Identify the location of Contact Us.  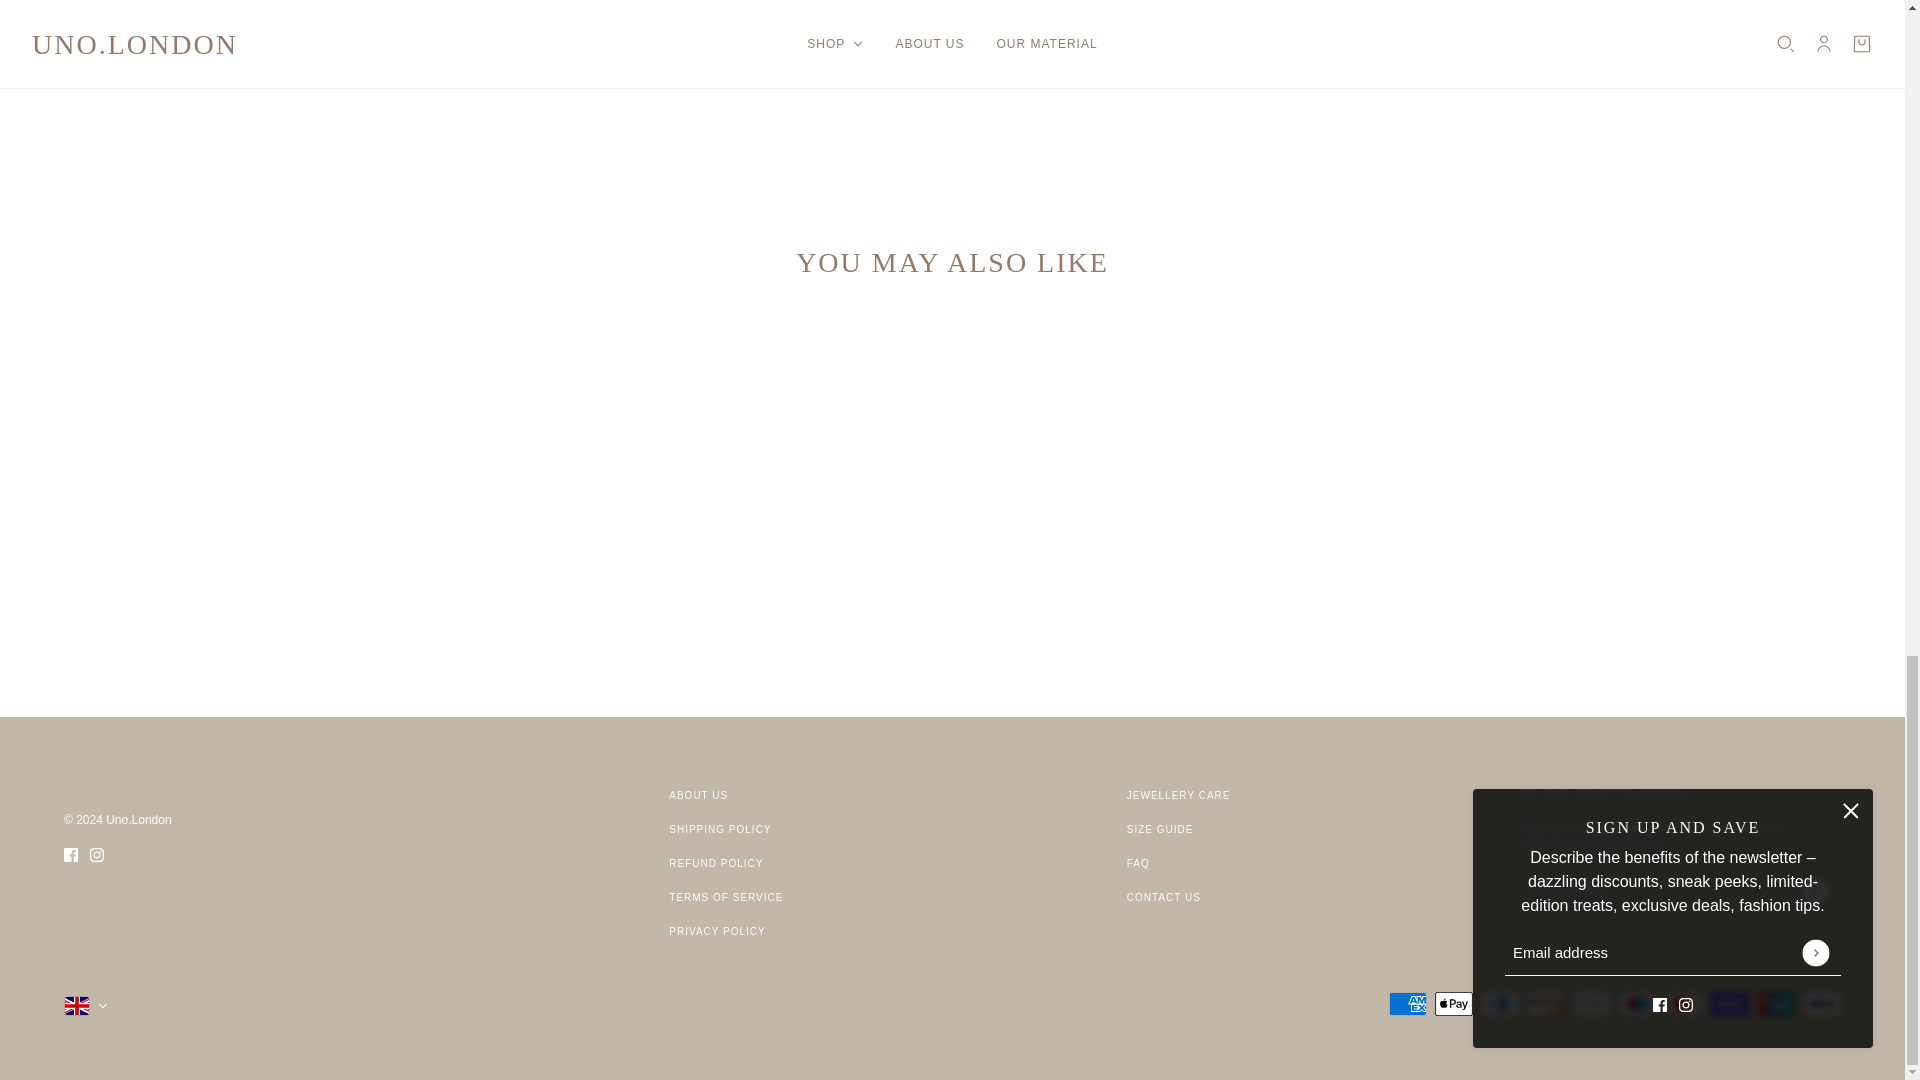
(1164, 897).